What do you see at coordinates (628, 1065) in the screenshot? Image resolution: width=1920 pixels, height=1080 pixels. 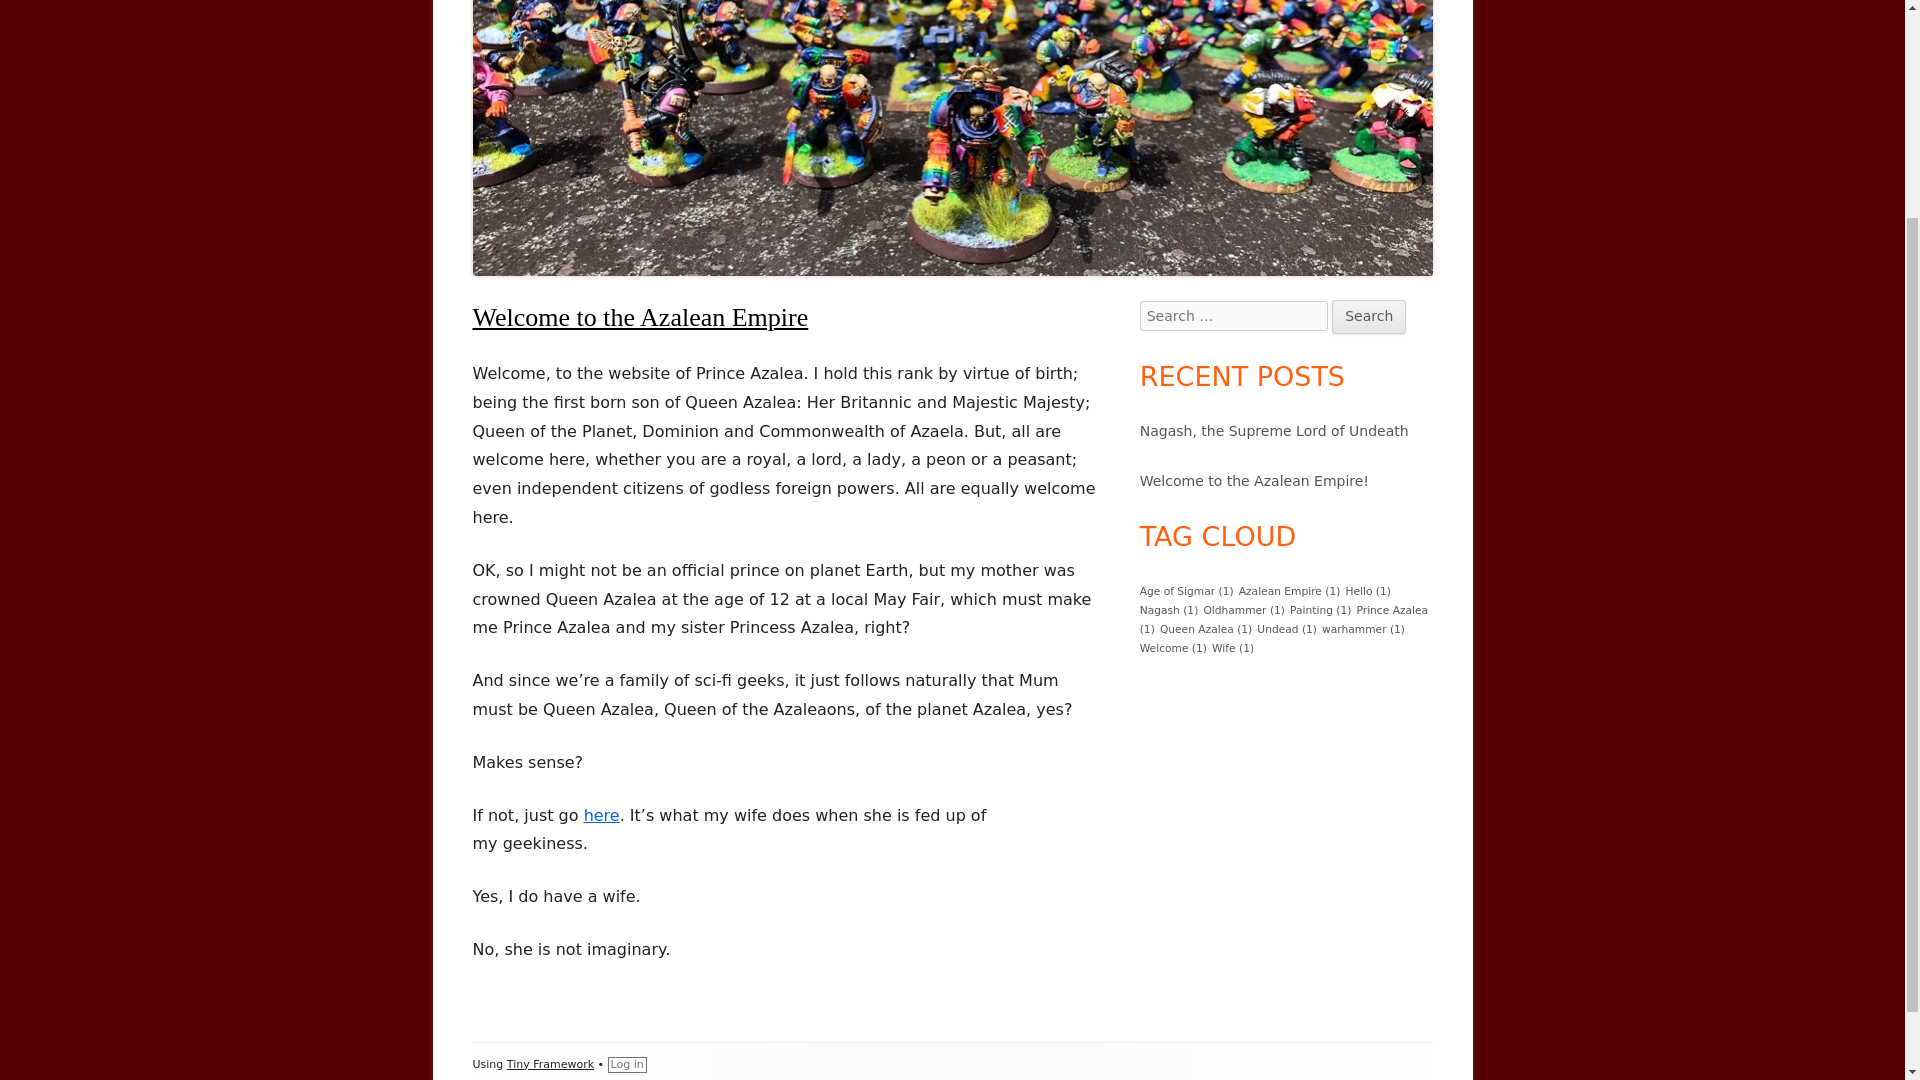 I see `Log in` at bounding box center [628, 1065].